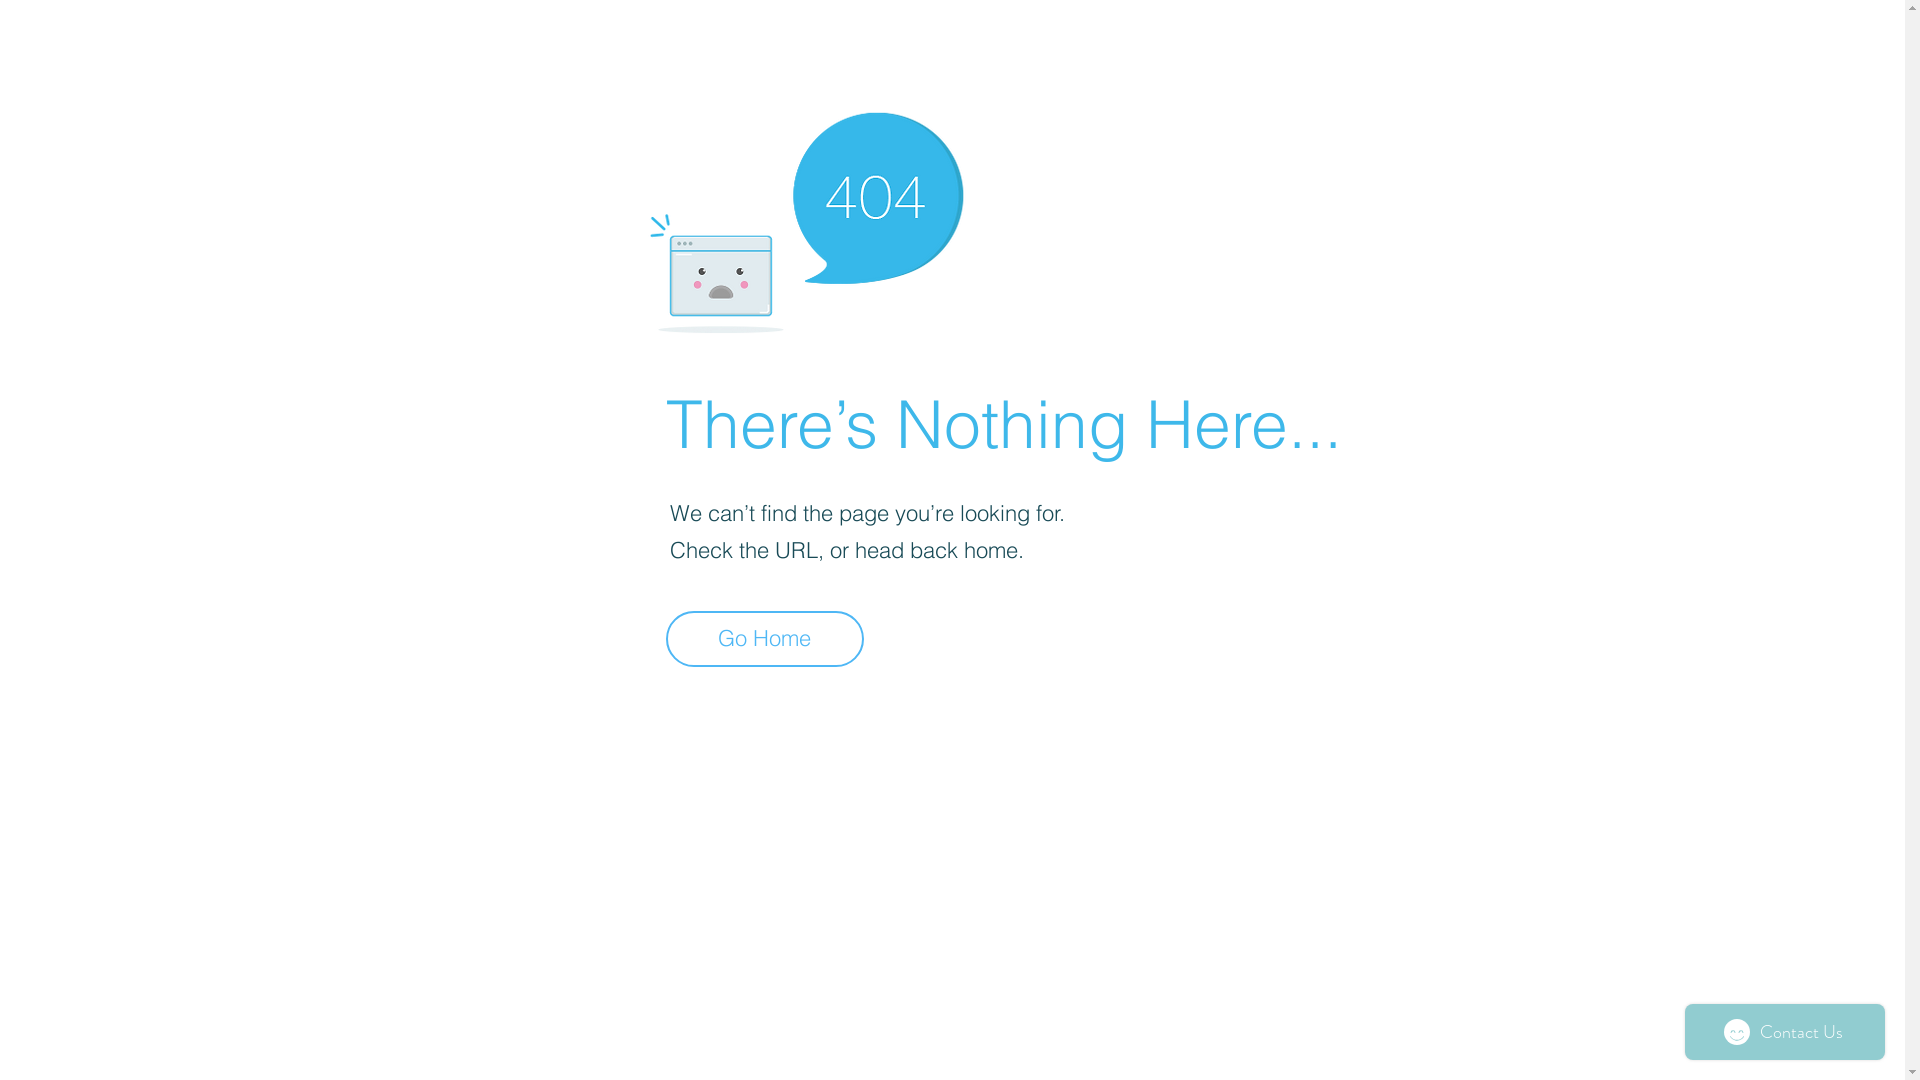 The height and width of the screenshot is (1080, 1920). I want to click on Go Home, so click(765, 639).